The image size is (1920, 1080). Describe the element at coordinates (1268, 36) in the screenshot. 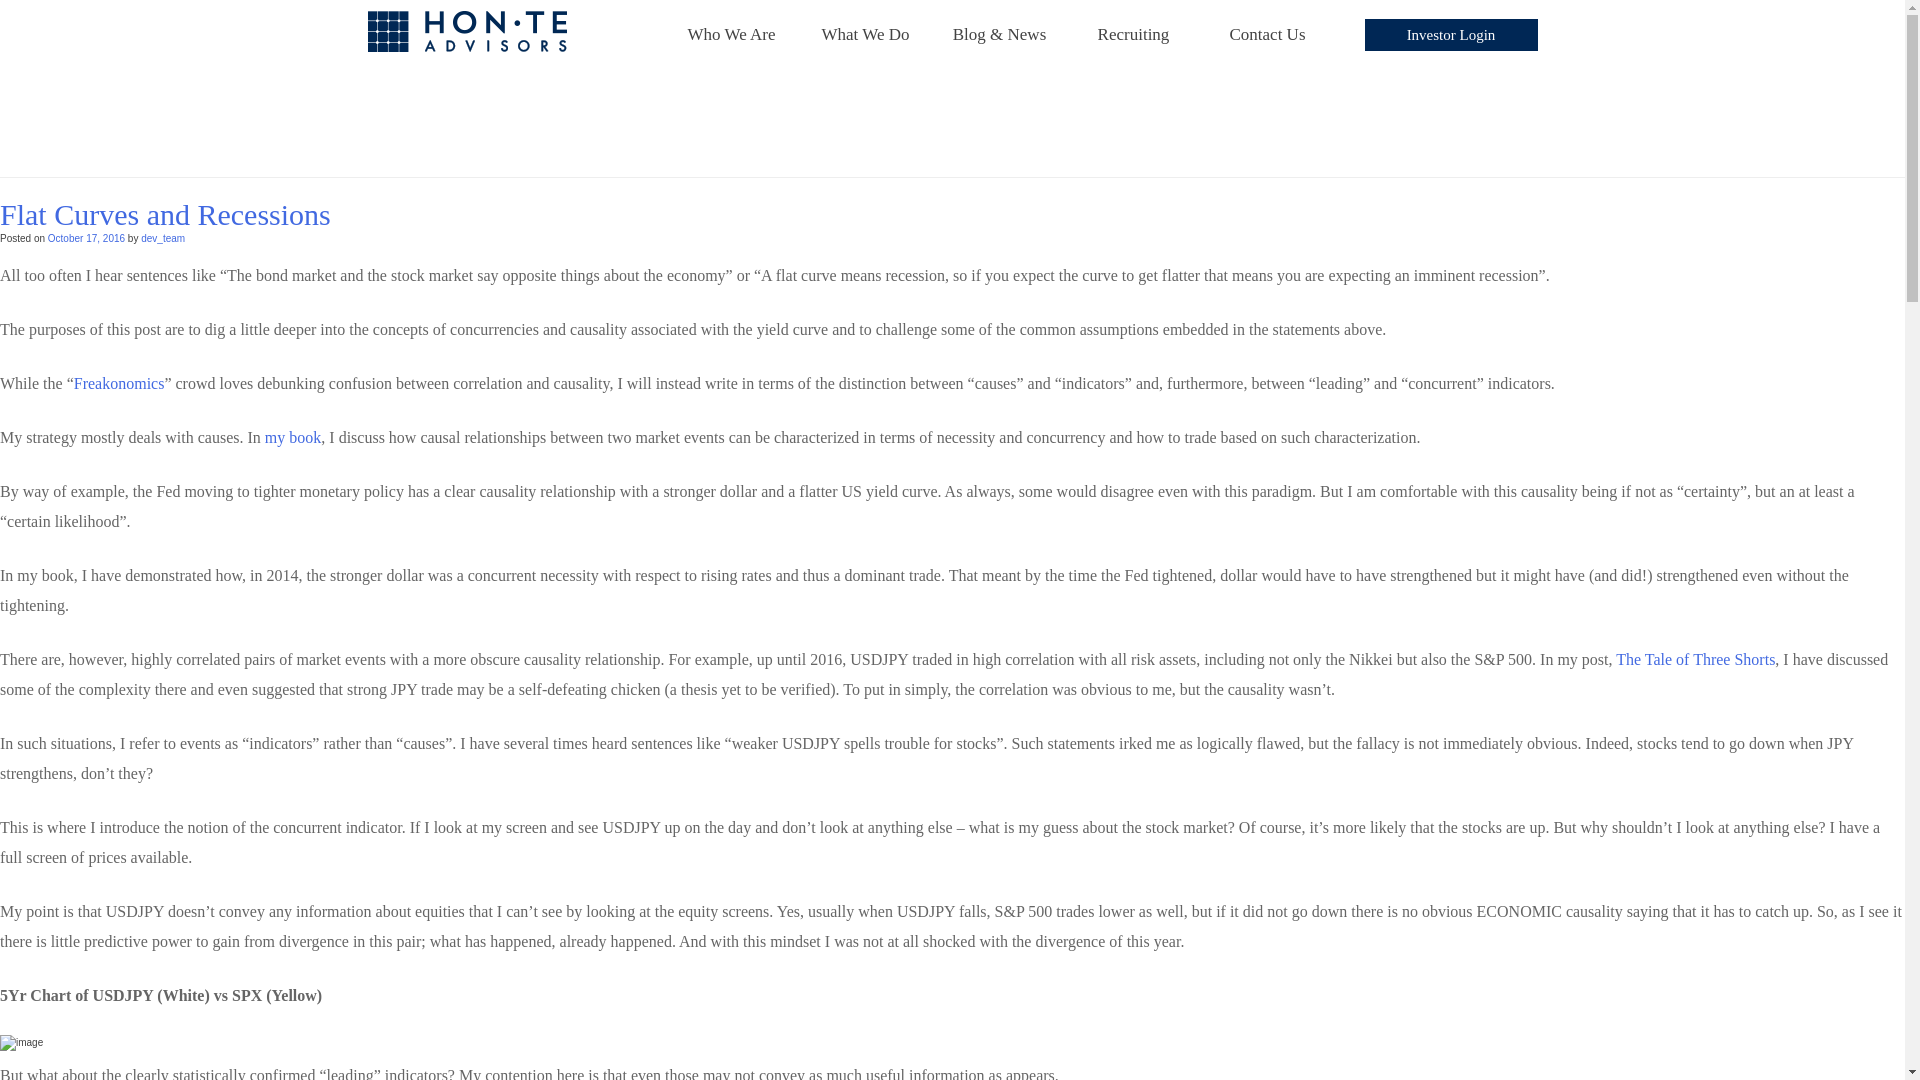

I see `Contact Us` at that location.